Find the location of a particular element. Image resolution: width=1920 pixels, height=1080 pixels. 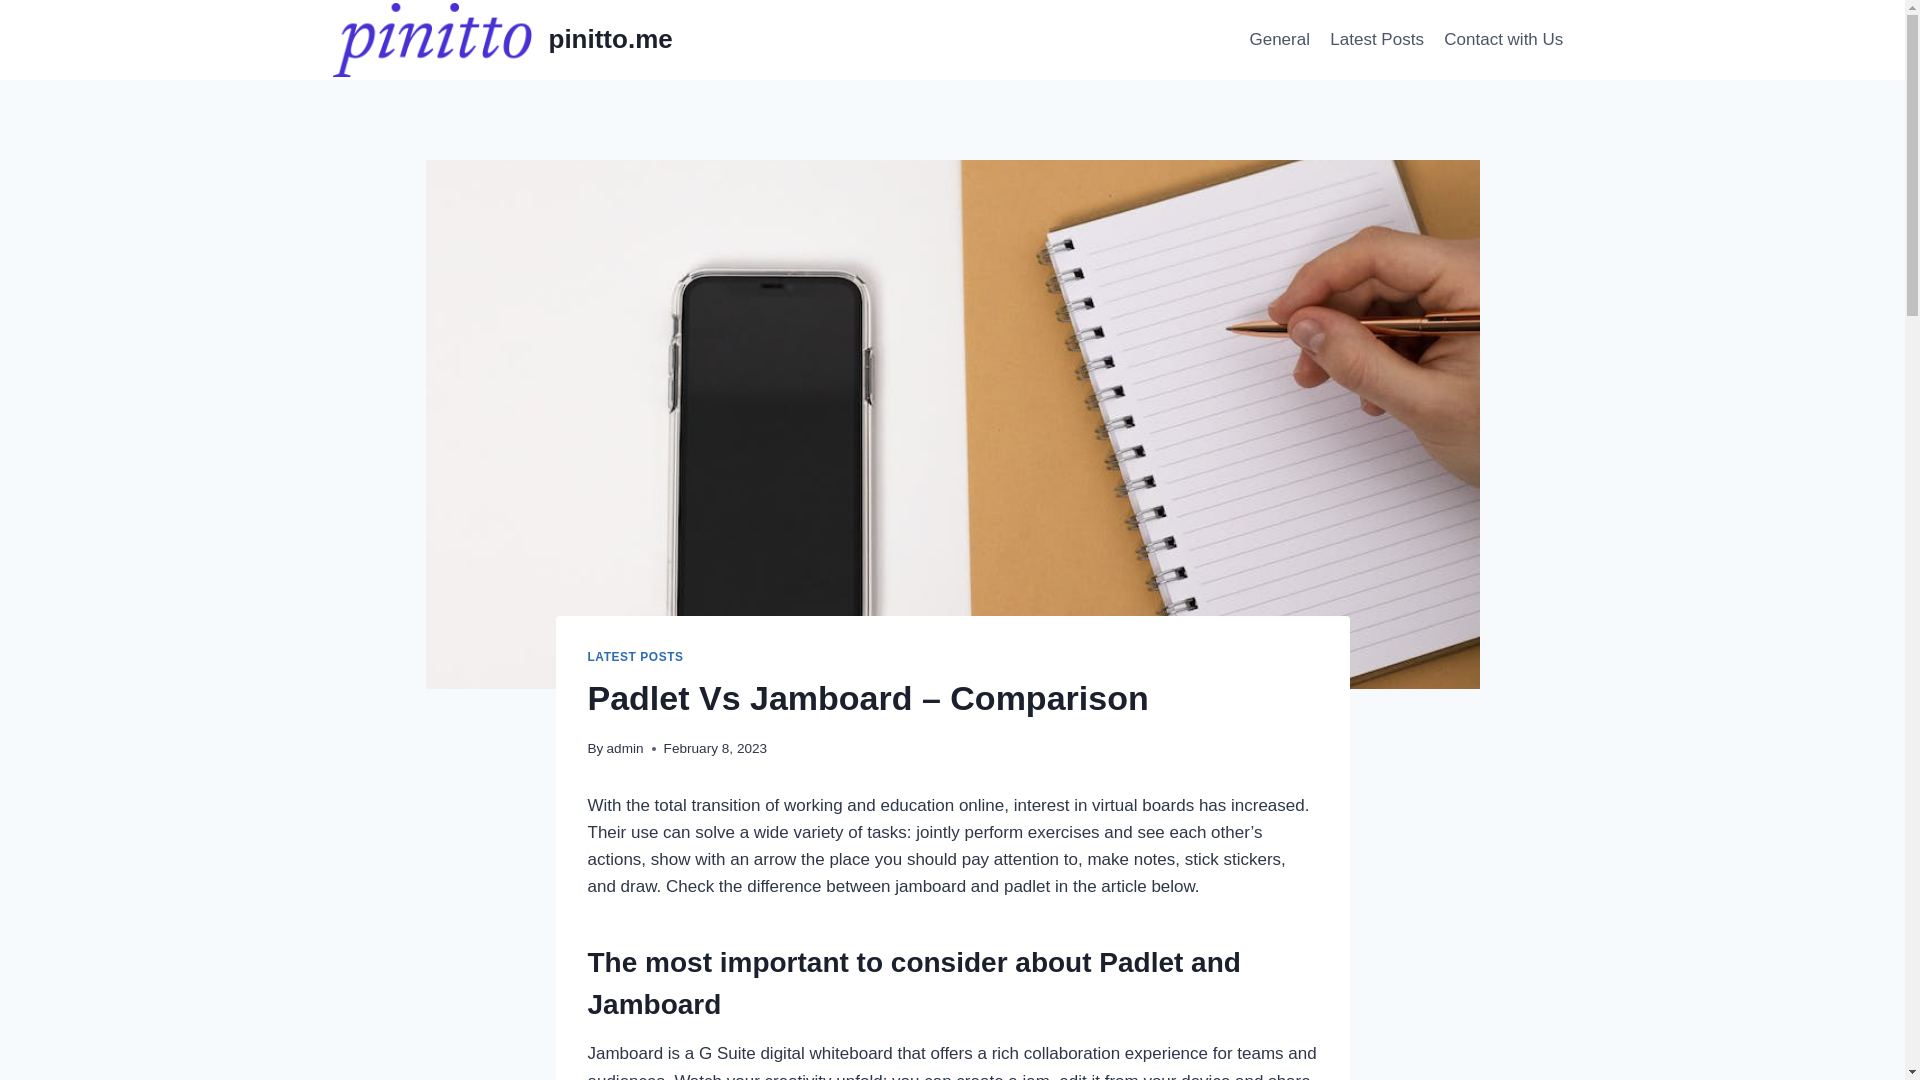

General is located at coordinates (1279, 40).